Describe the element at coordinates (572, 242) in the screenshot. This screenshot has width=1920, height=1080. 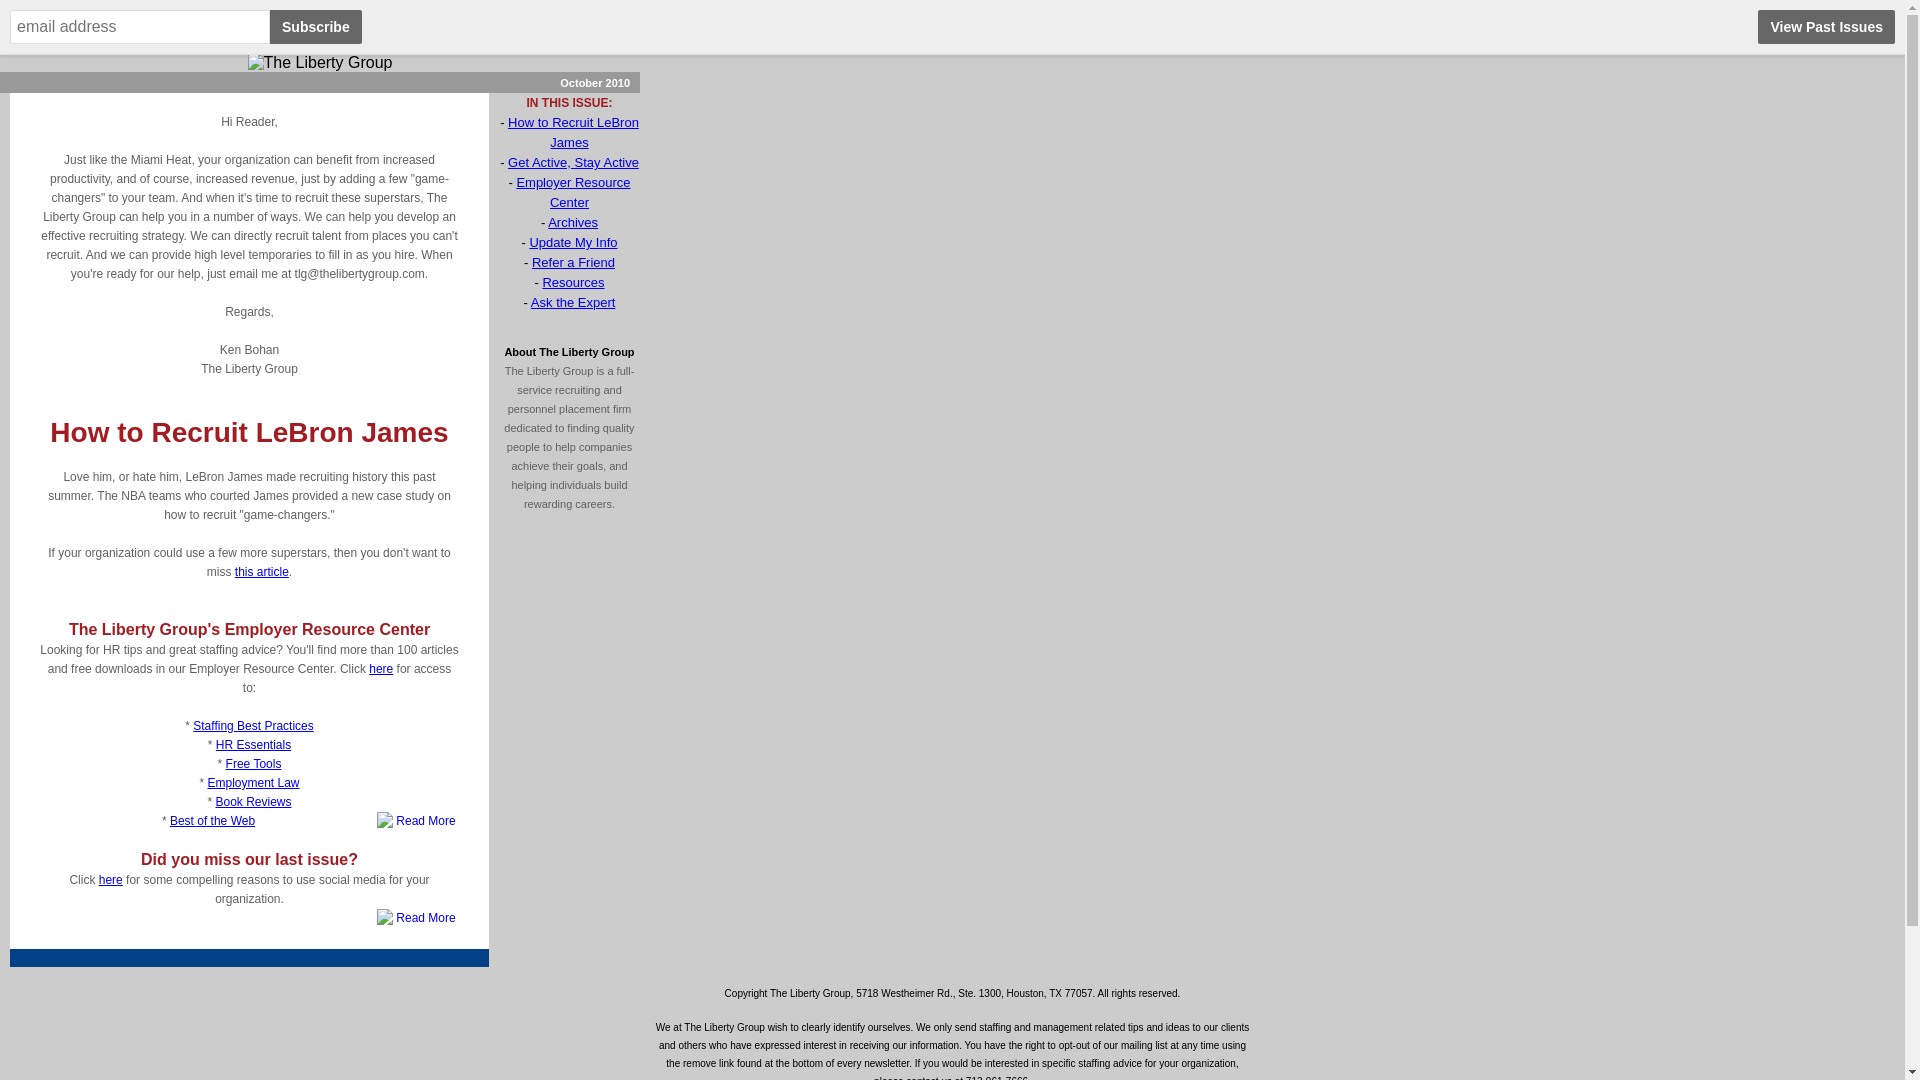
I see `Update My Info` at that location.